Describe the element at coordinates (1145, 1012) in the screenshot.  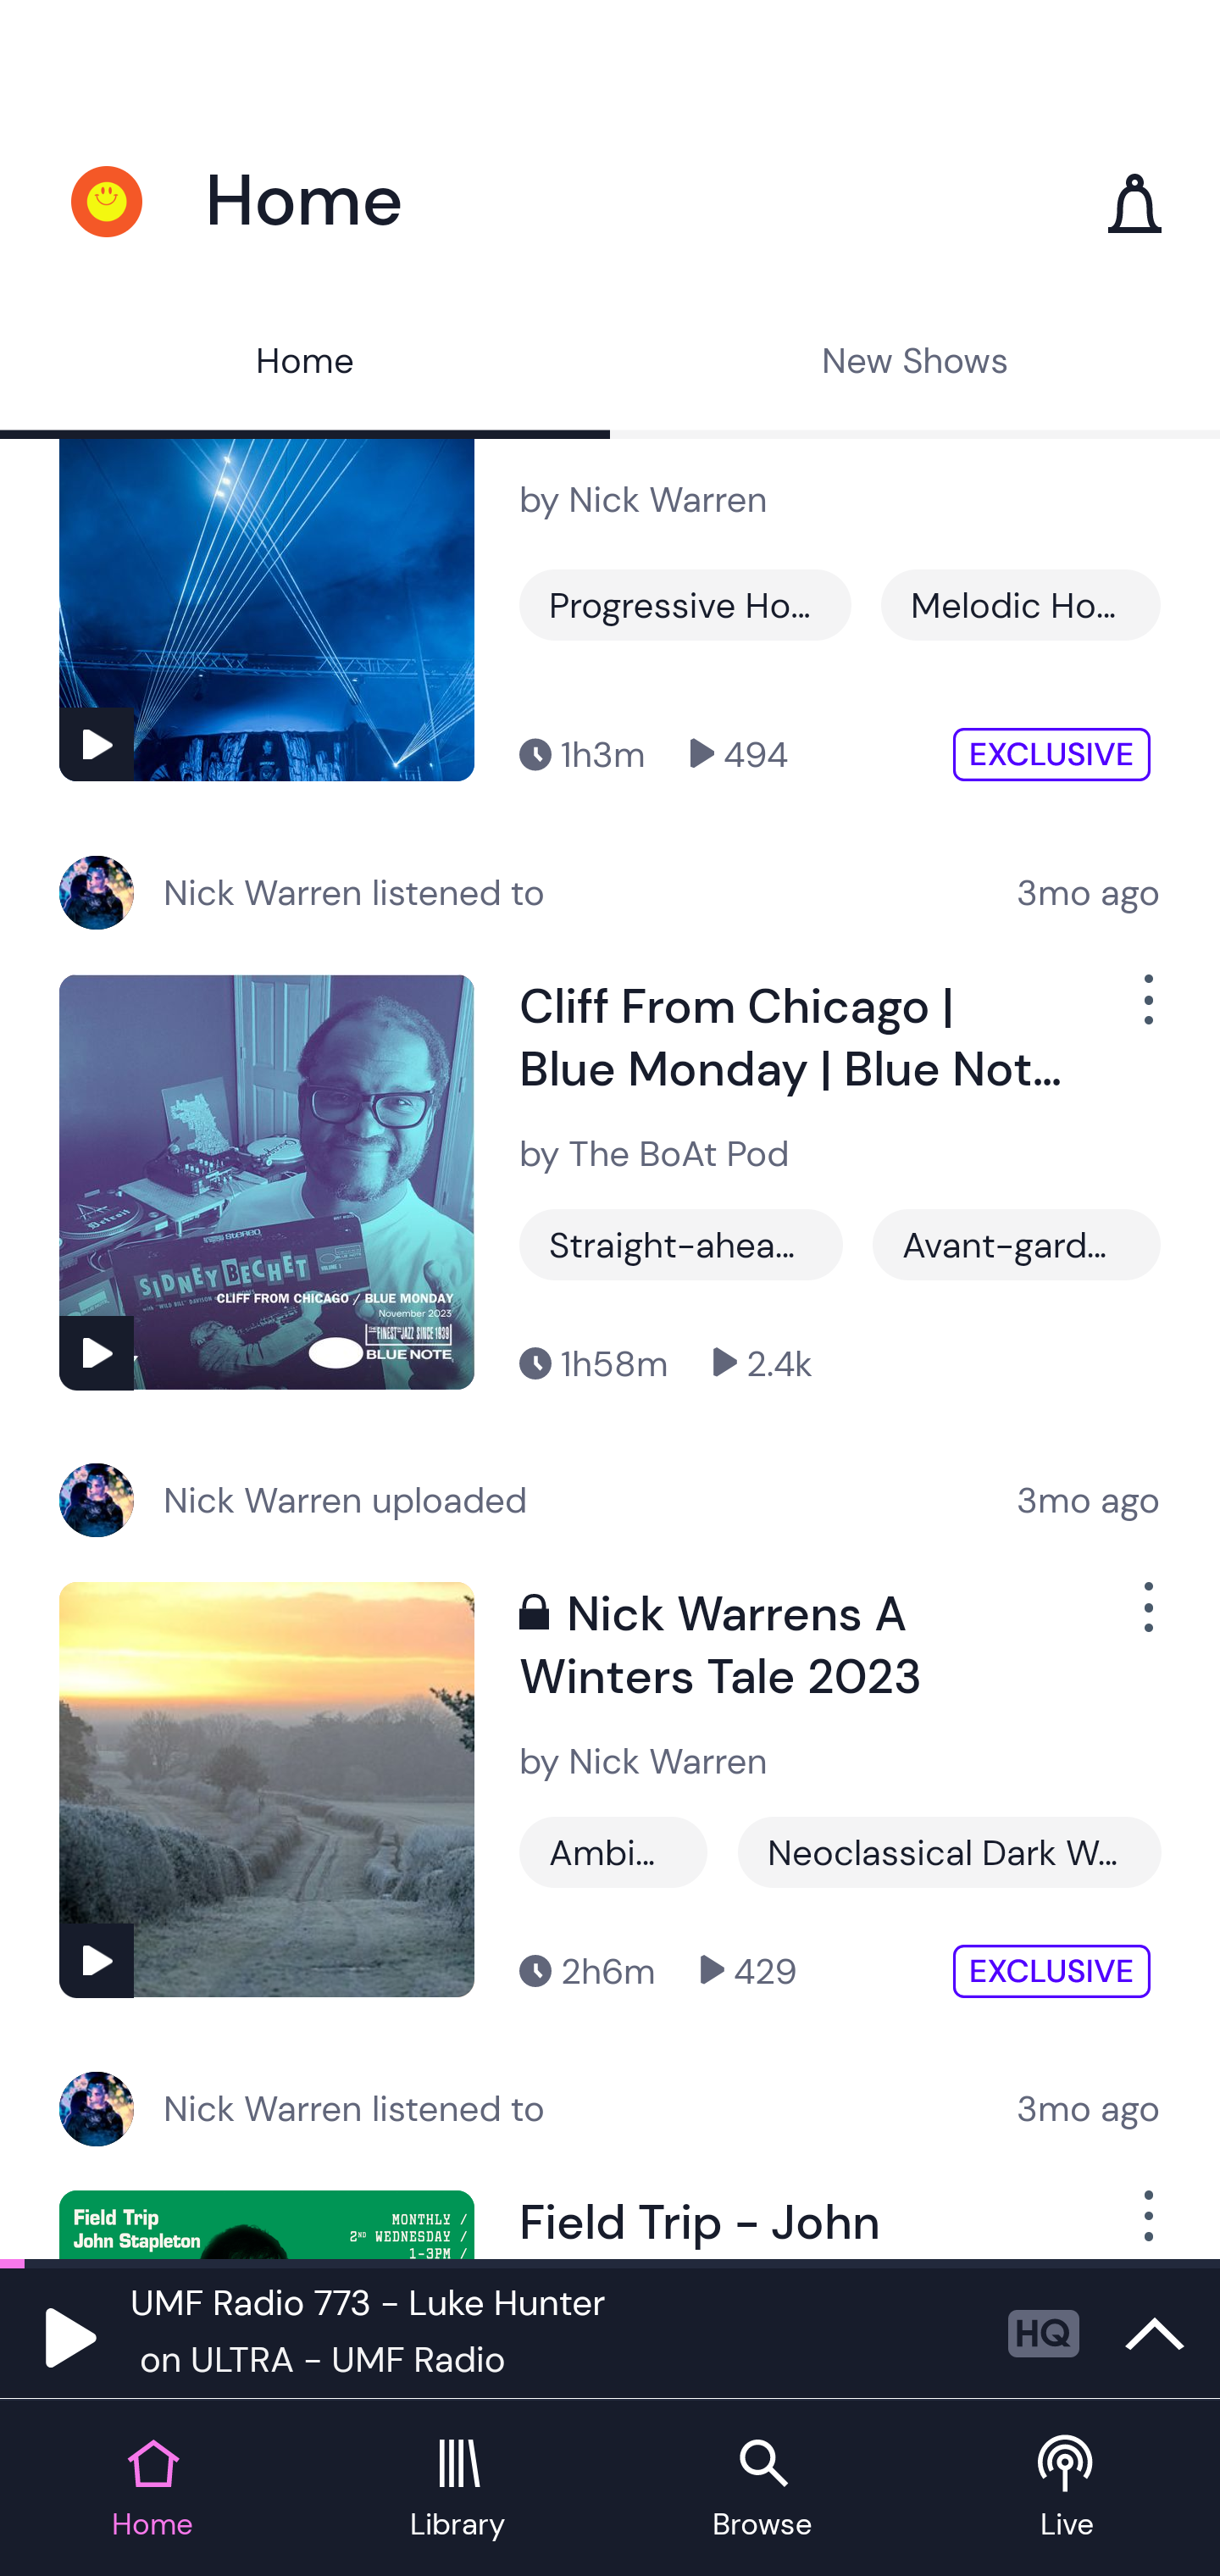
I see `Show Options Menu Button` at that location.